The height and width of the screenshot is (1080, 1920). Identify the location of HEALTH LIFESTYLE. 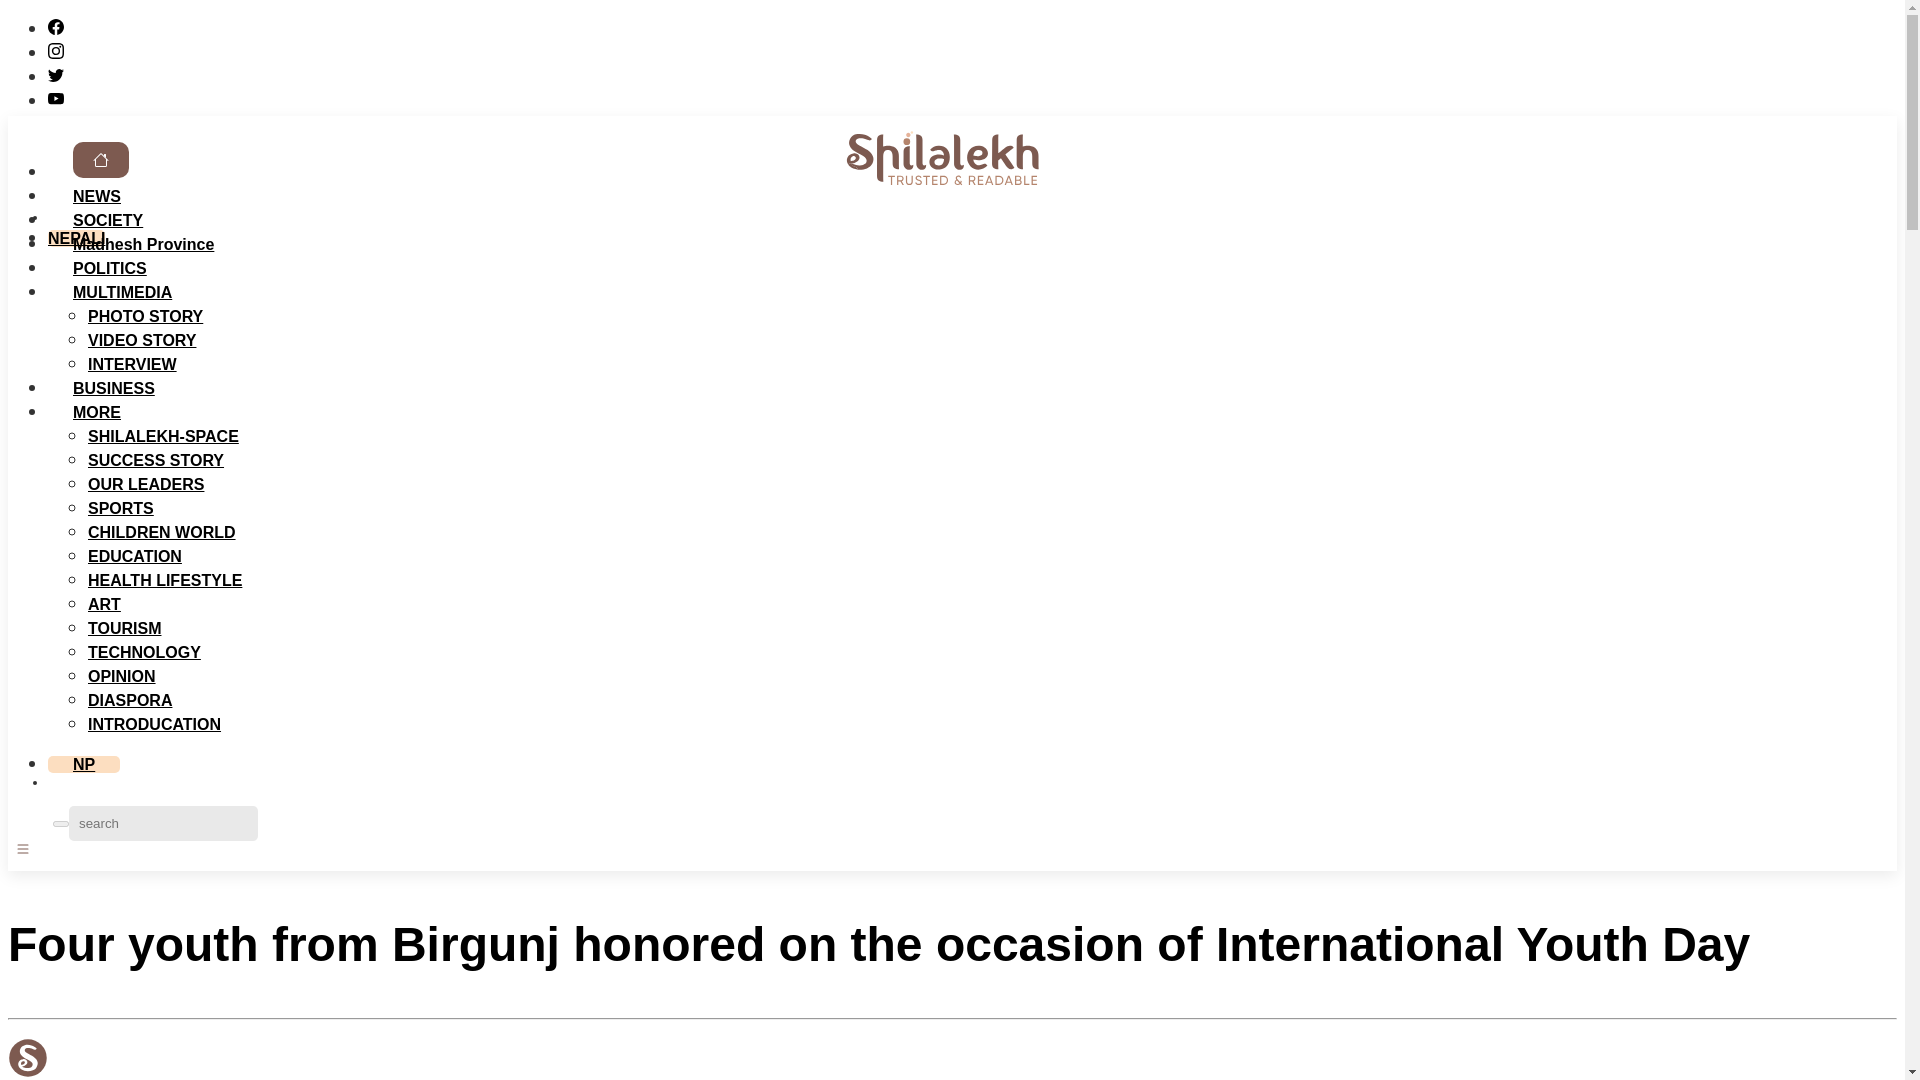
(164, 580).